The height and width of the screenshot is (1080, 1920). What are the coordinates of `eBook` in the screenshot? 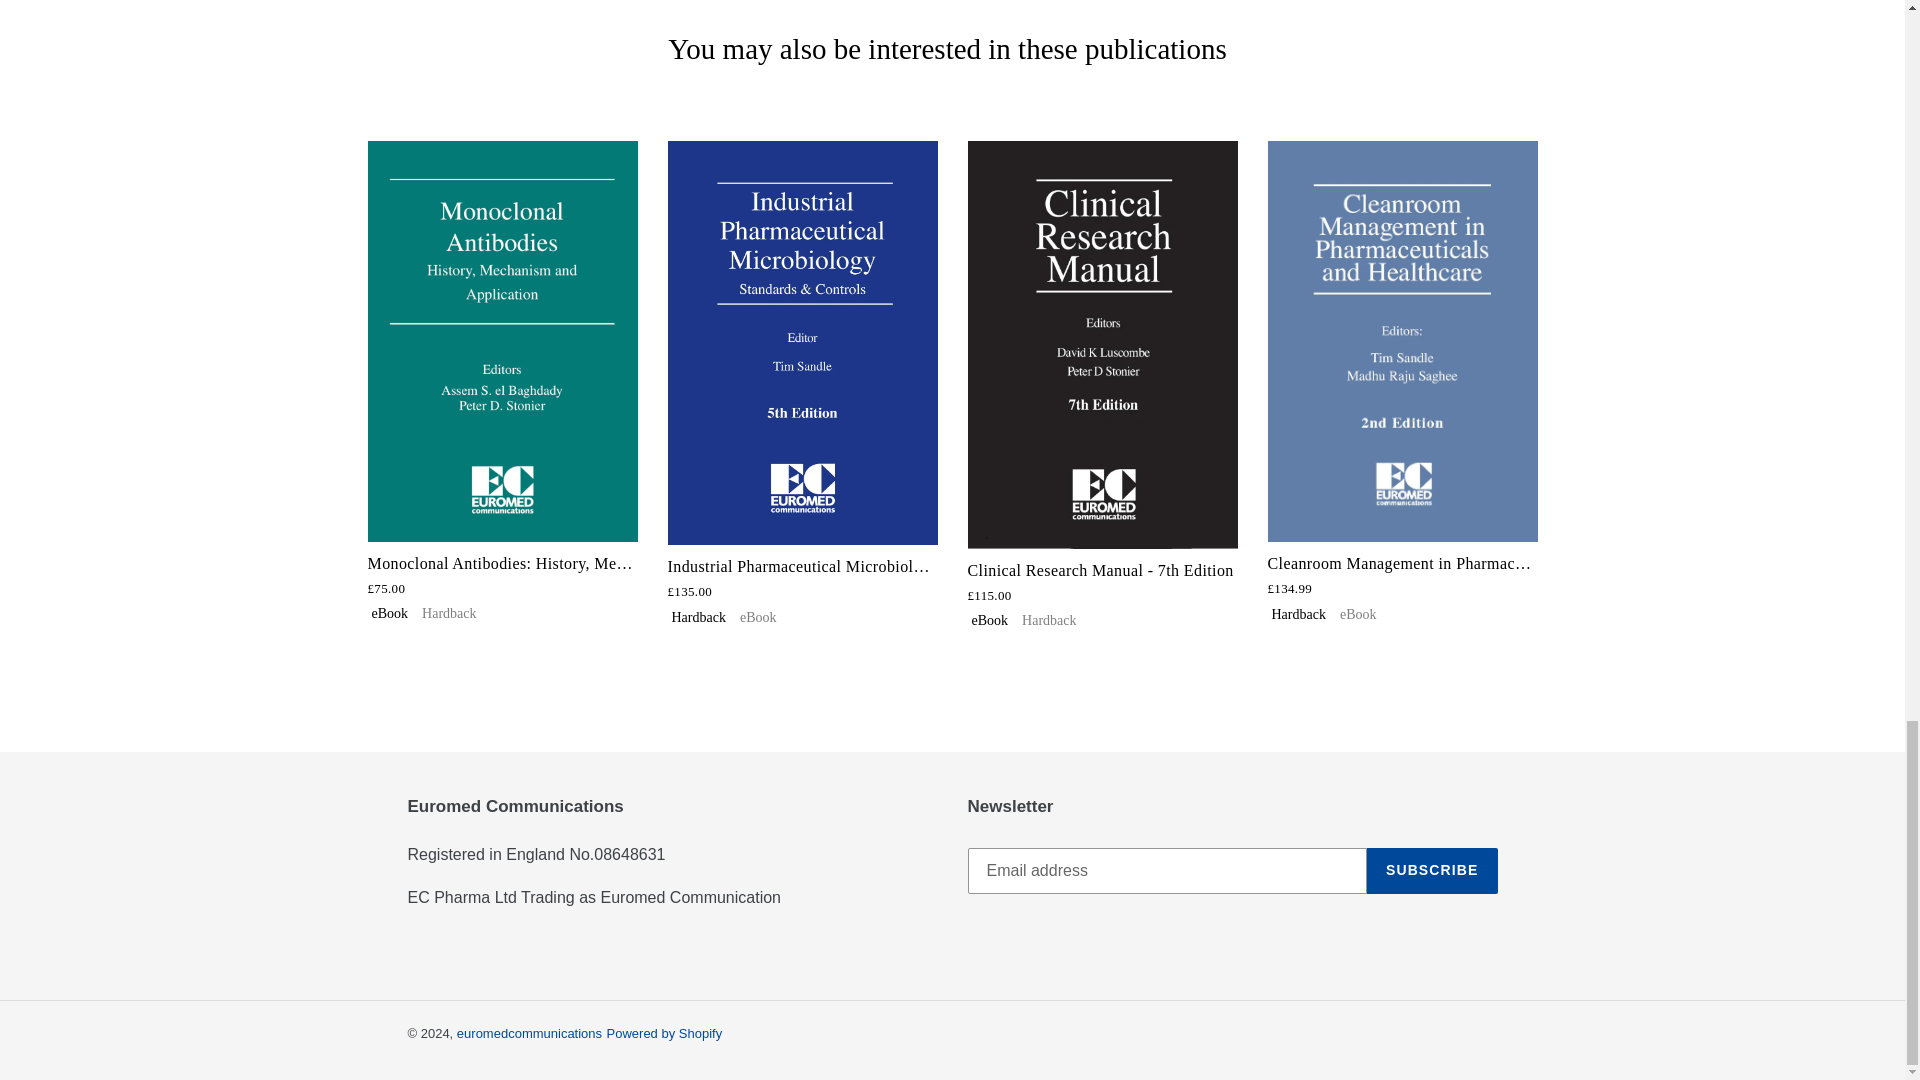 It's located at (758, 616).